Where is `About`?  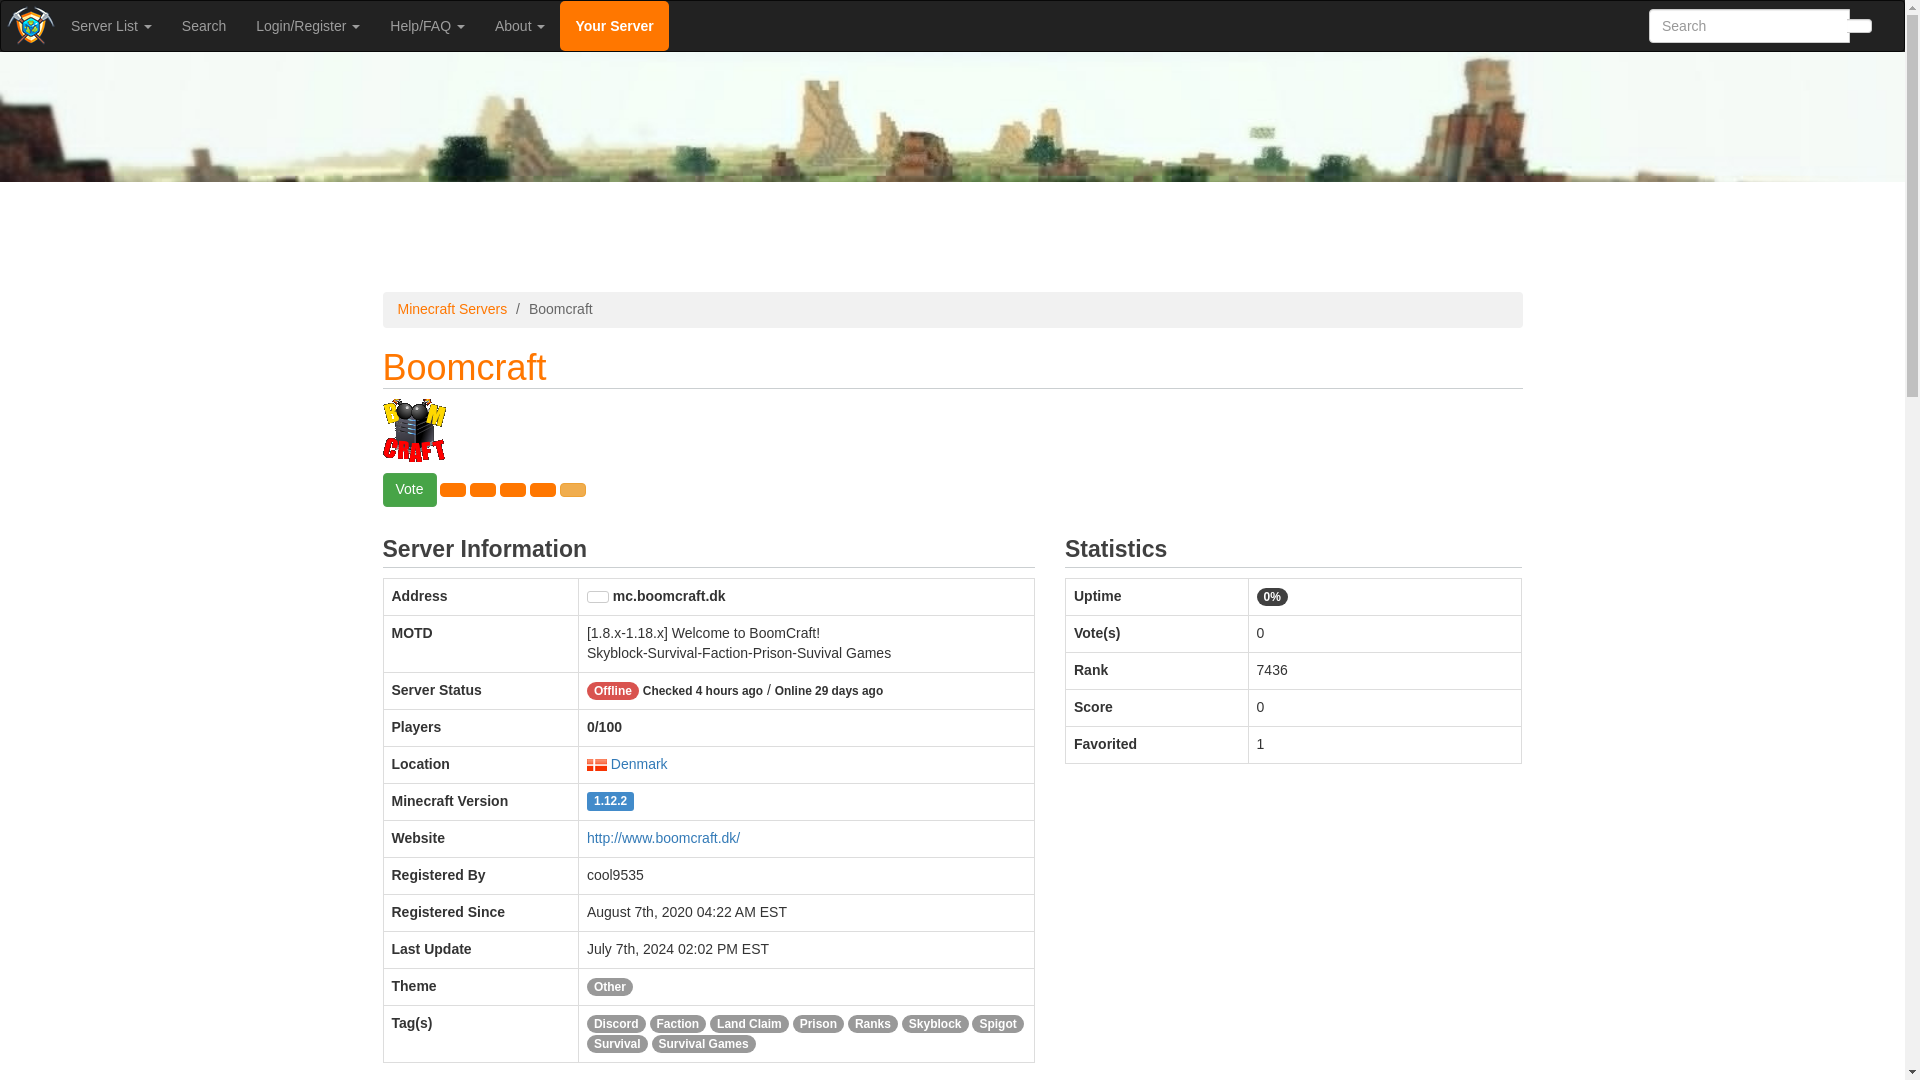 About is located at coordinates (520, 26).